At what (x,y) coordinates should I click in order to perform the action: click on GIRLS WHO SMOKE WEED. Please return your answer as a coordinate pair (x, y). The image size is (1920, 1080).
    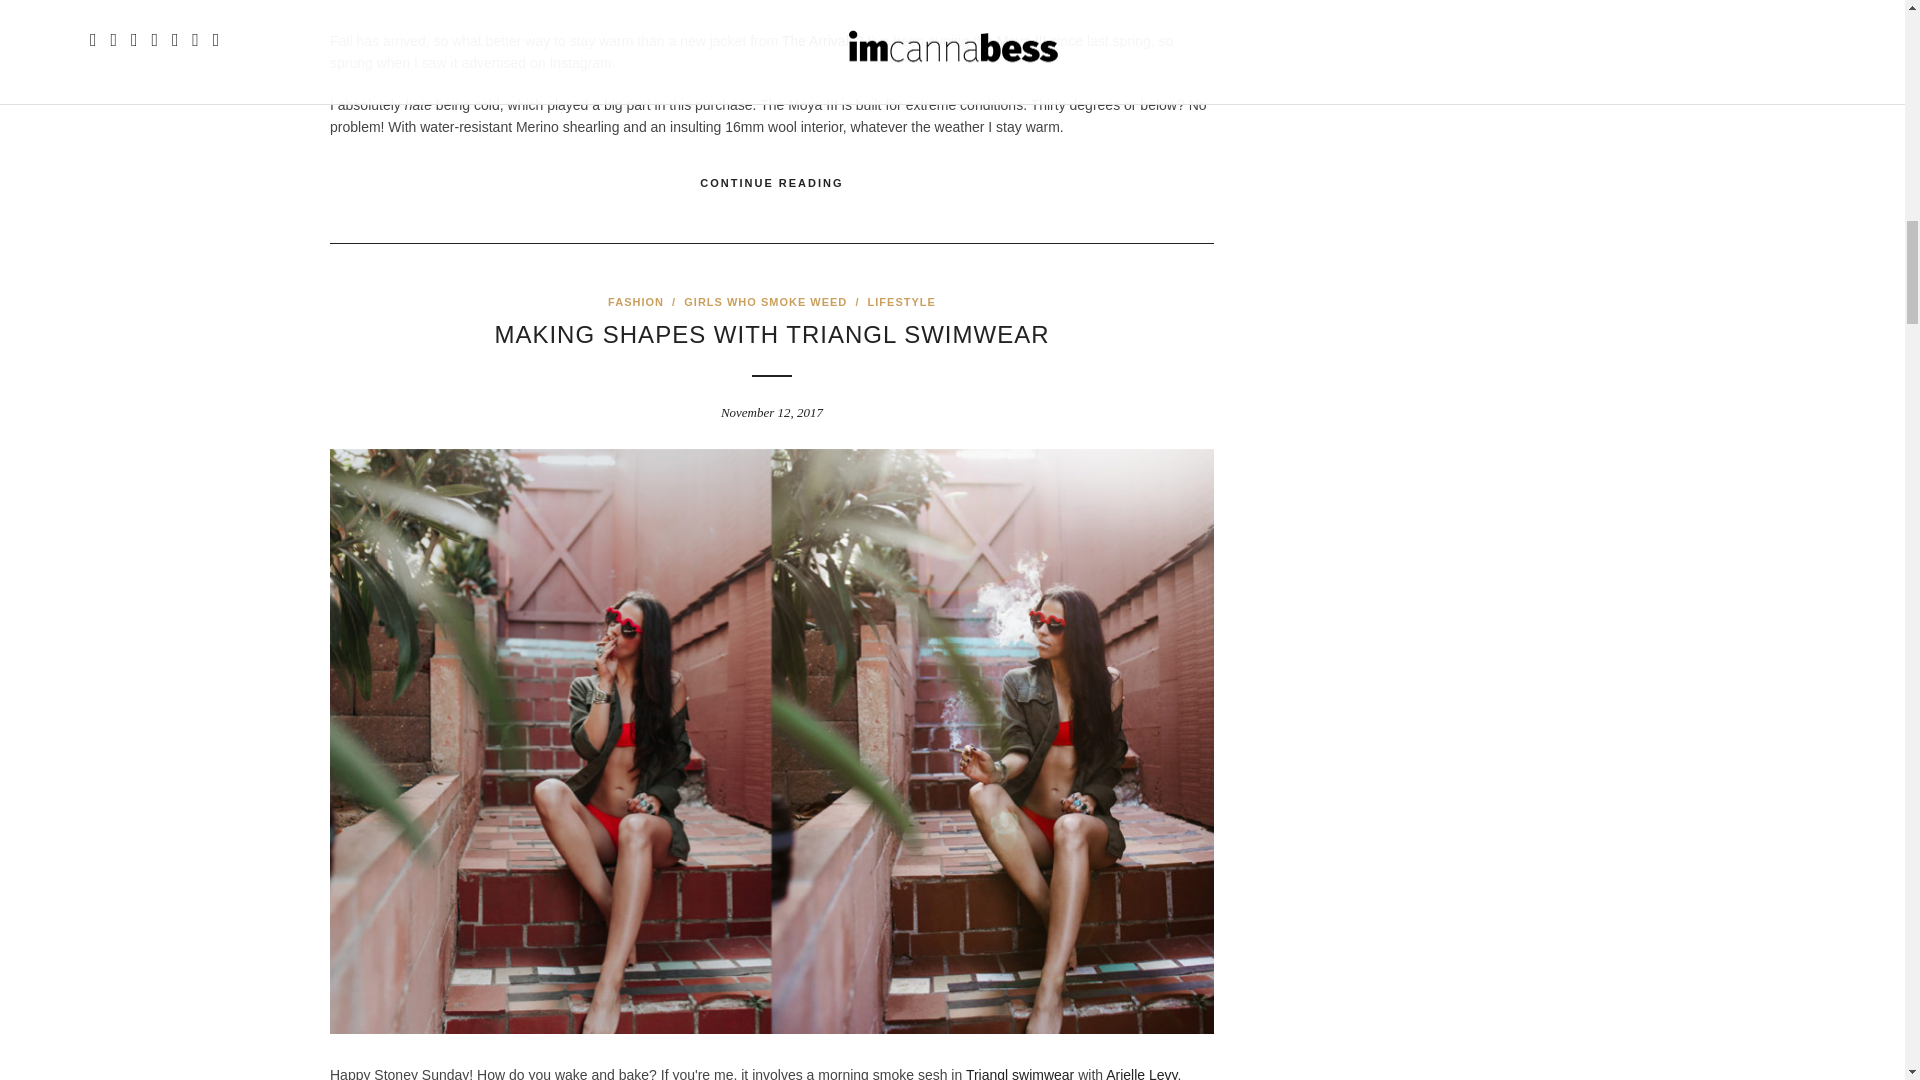
    Looking at the image, I should click on (764, 301).